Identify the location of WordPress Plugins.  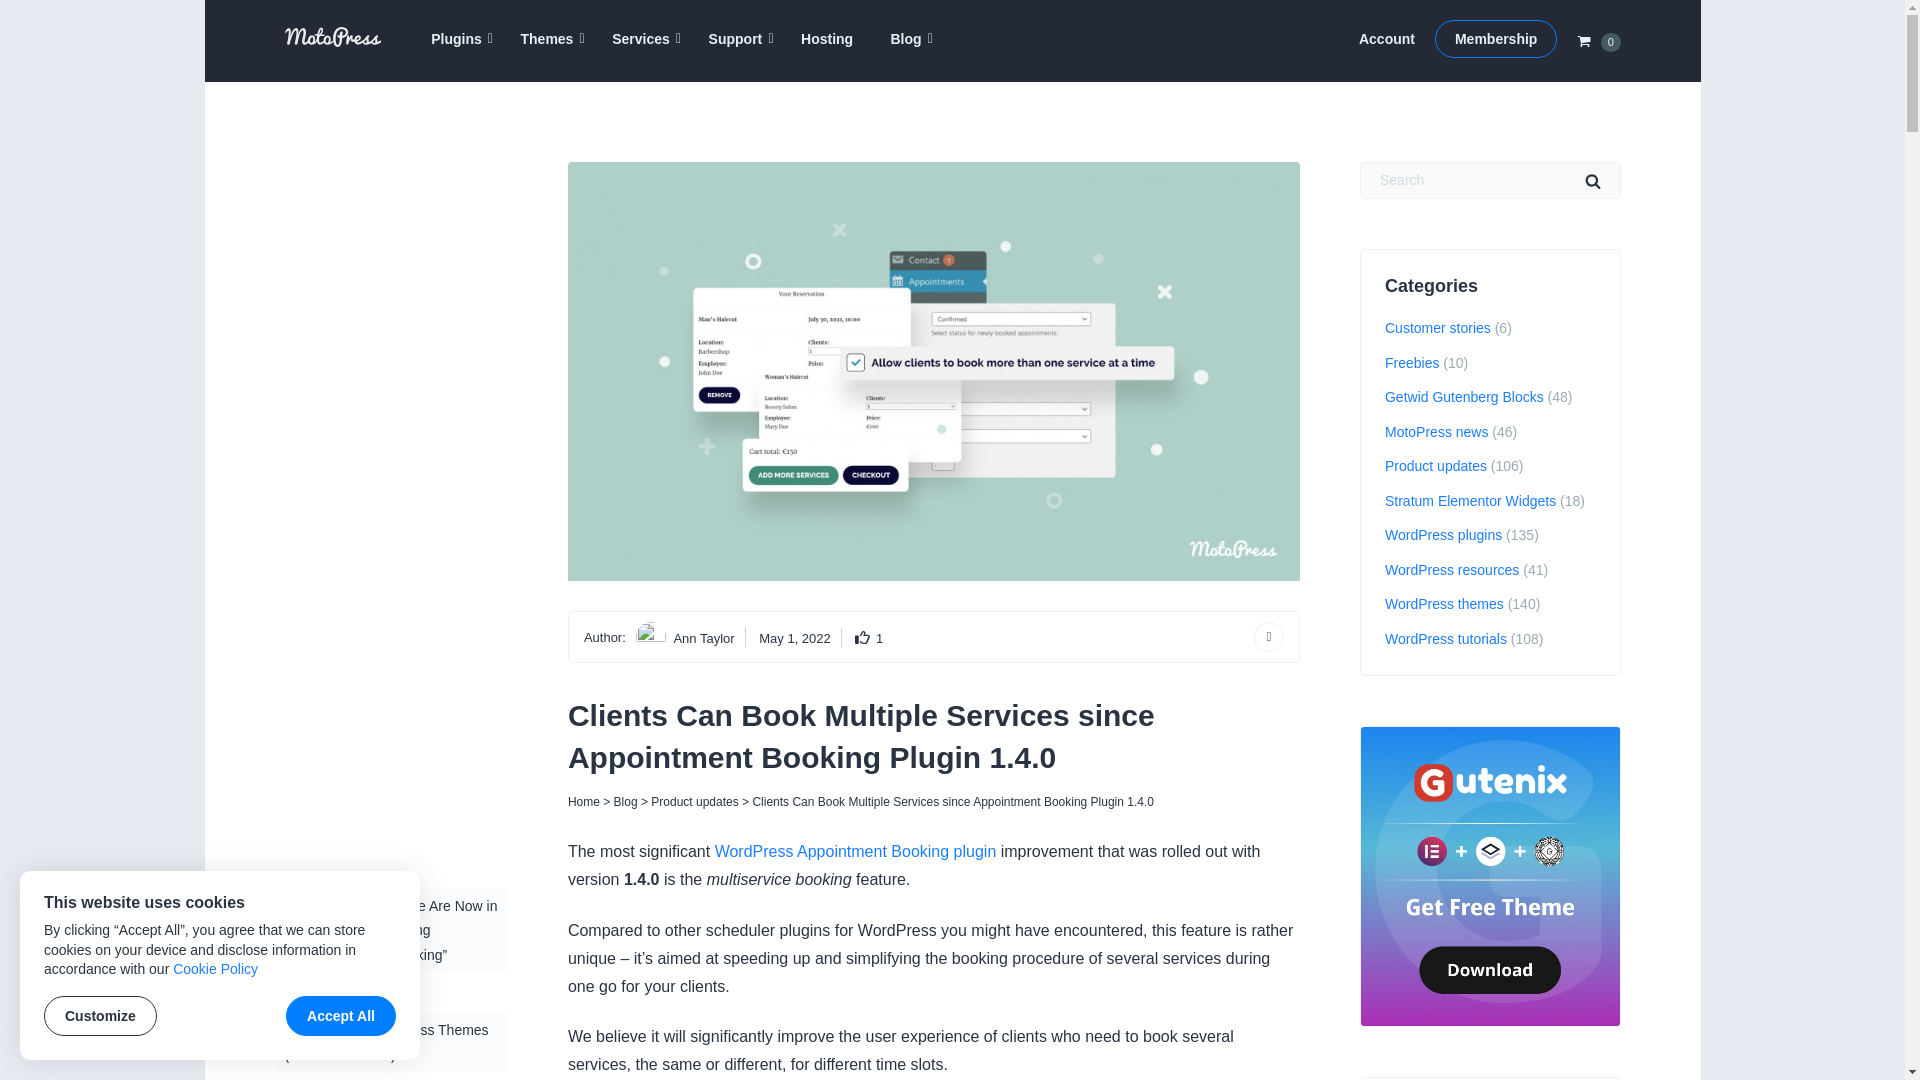
(456, 39).